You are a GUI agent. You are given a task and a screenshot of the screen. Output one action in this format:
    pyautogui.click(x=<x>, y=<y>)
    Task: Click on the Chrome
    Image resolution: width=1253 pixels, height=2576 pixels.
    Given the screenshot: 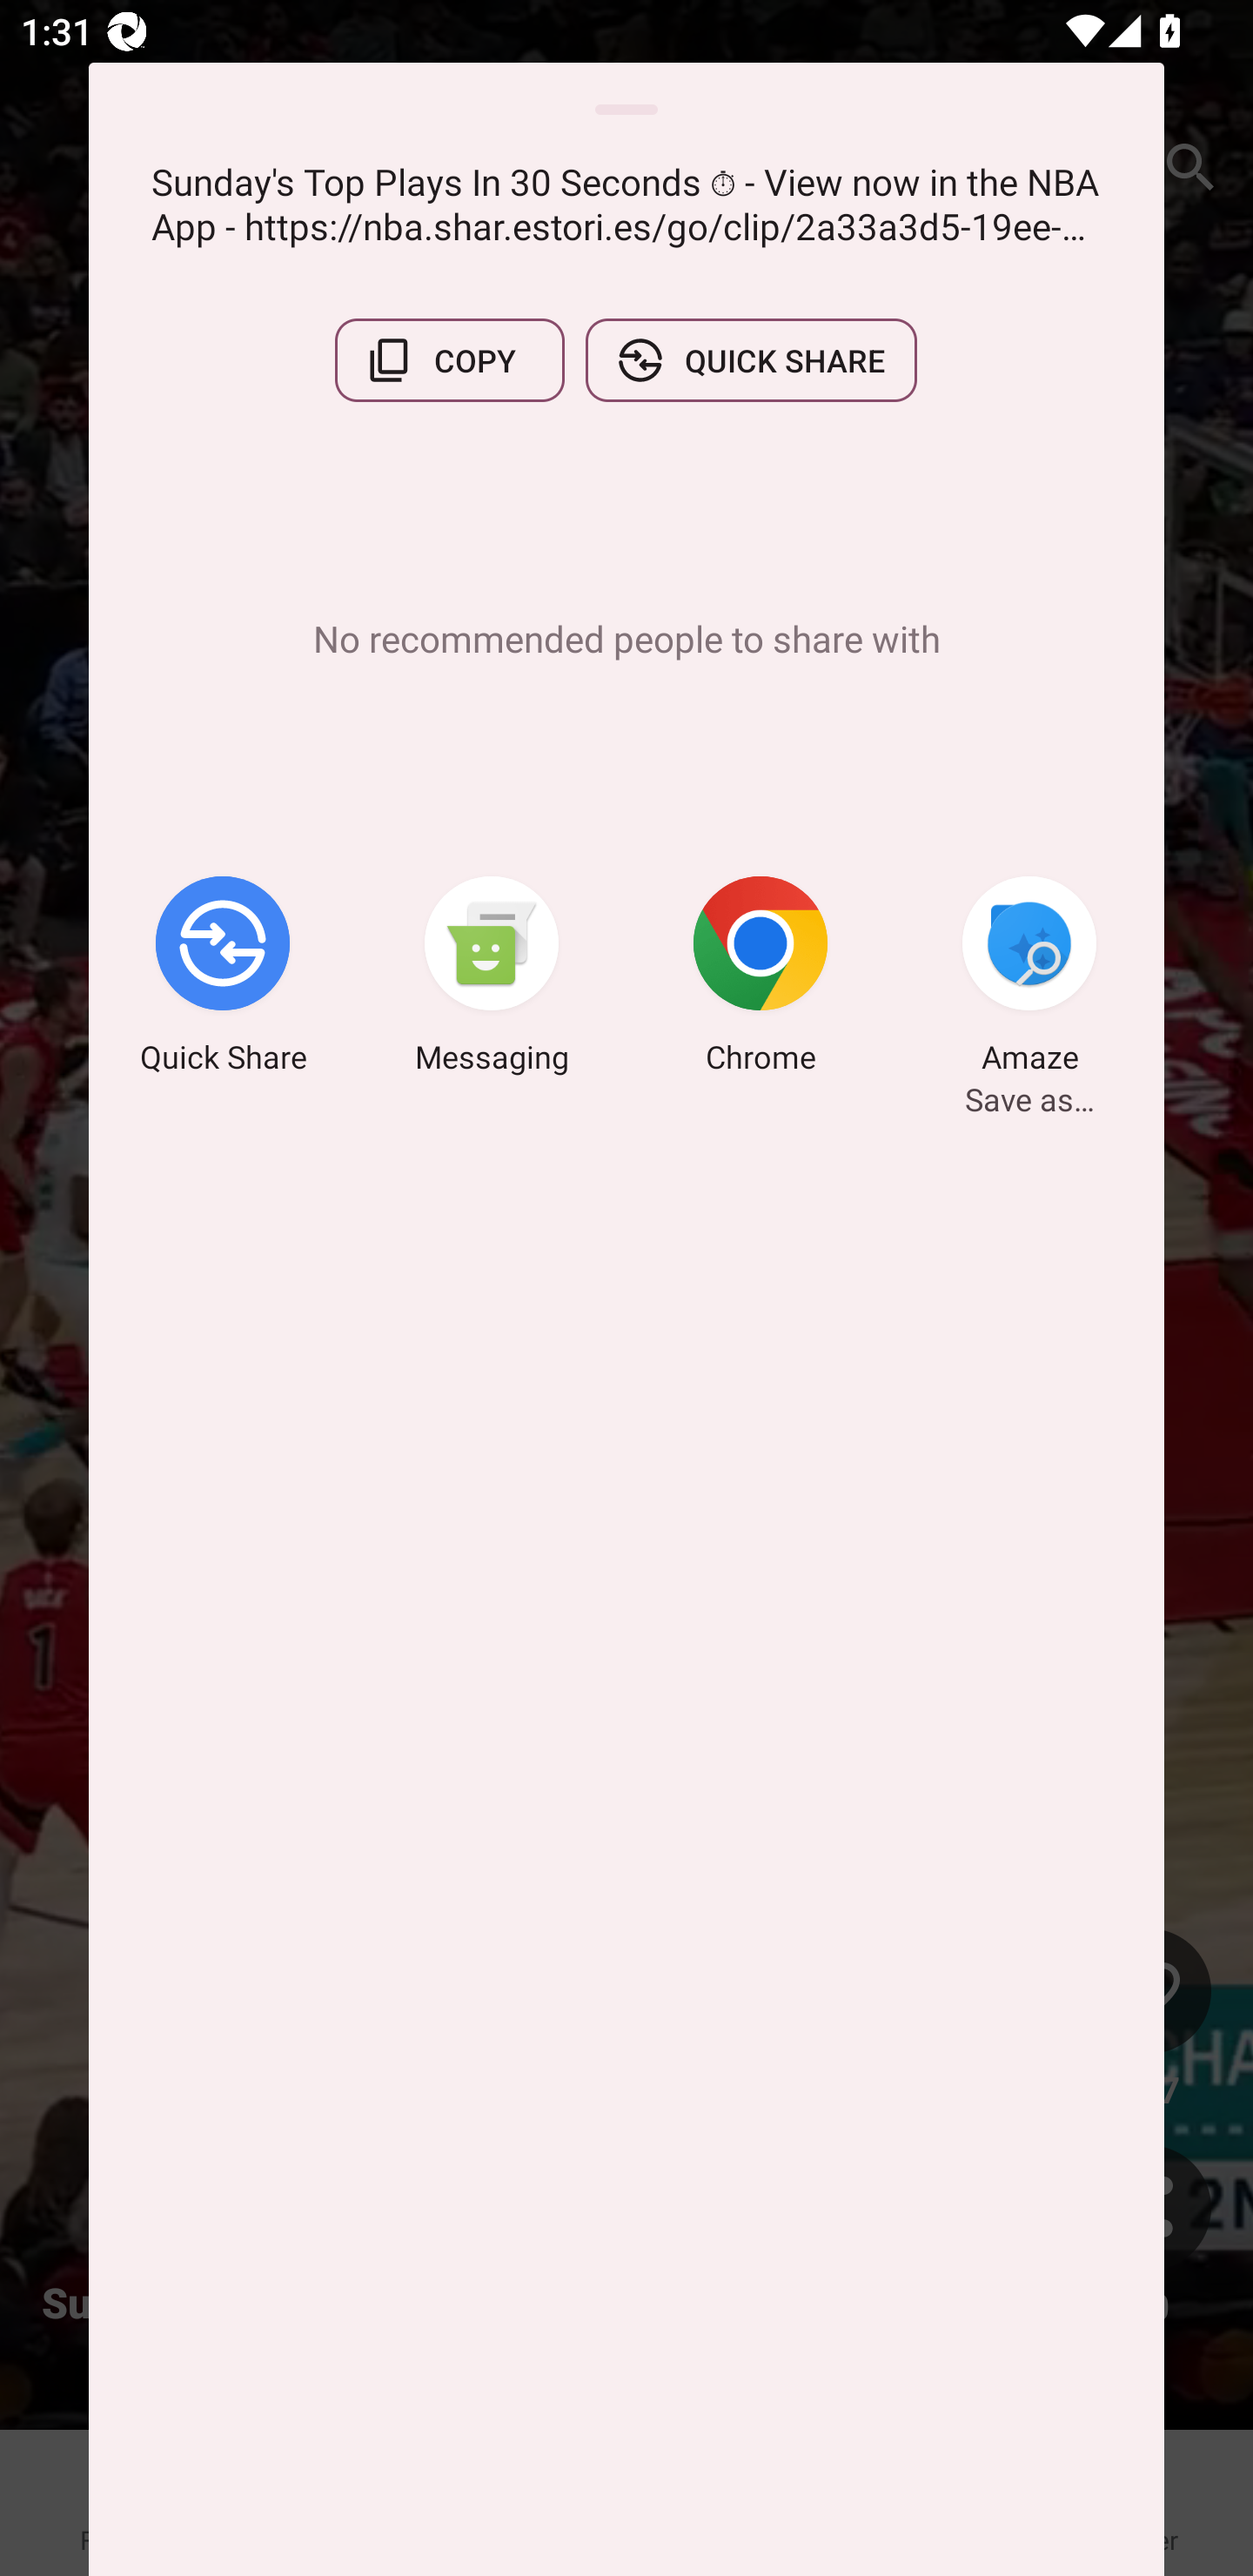 What is the action you would take?
    pyautogui.click(x=761, y=980)
    